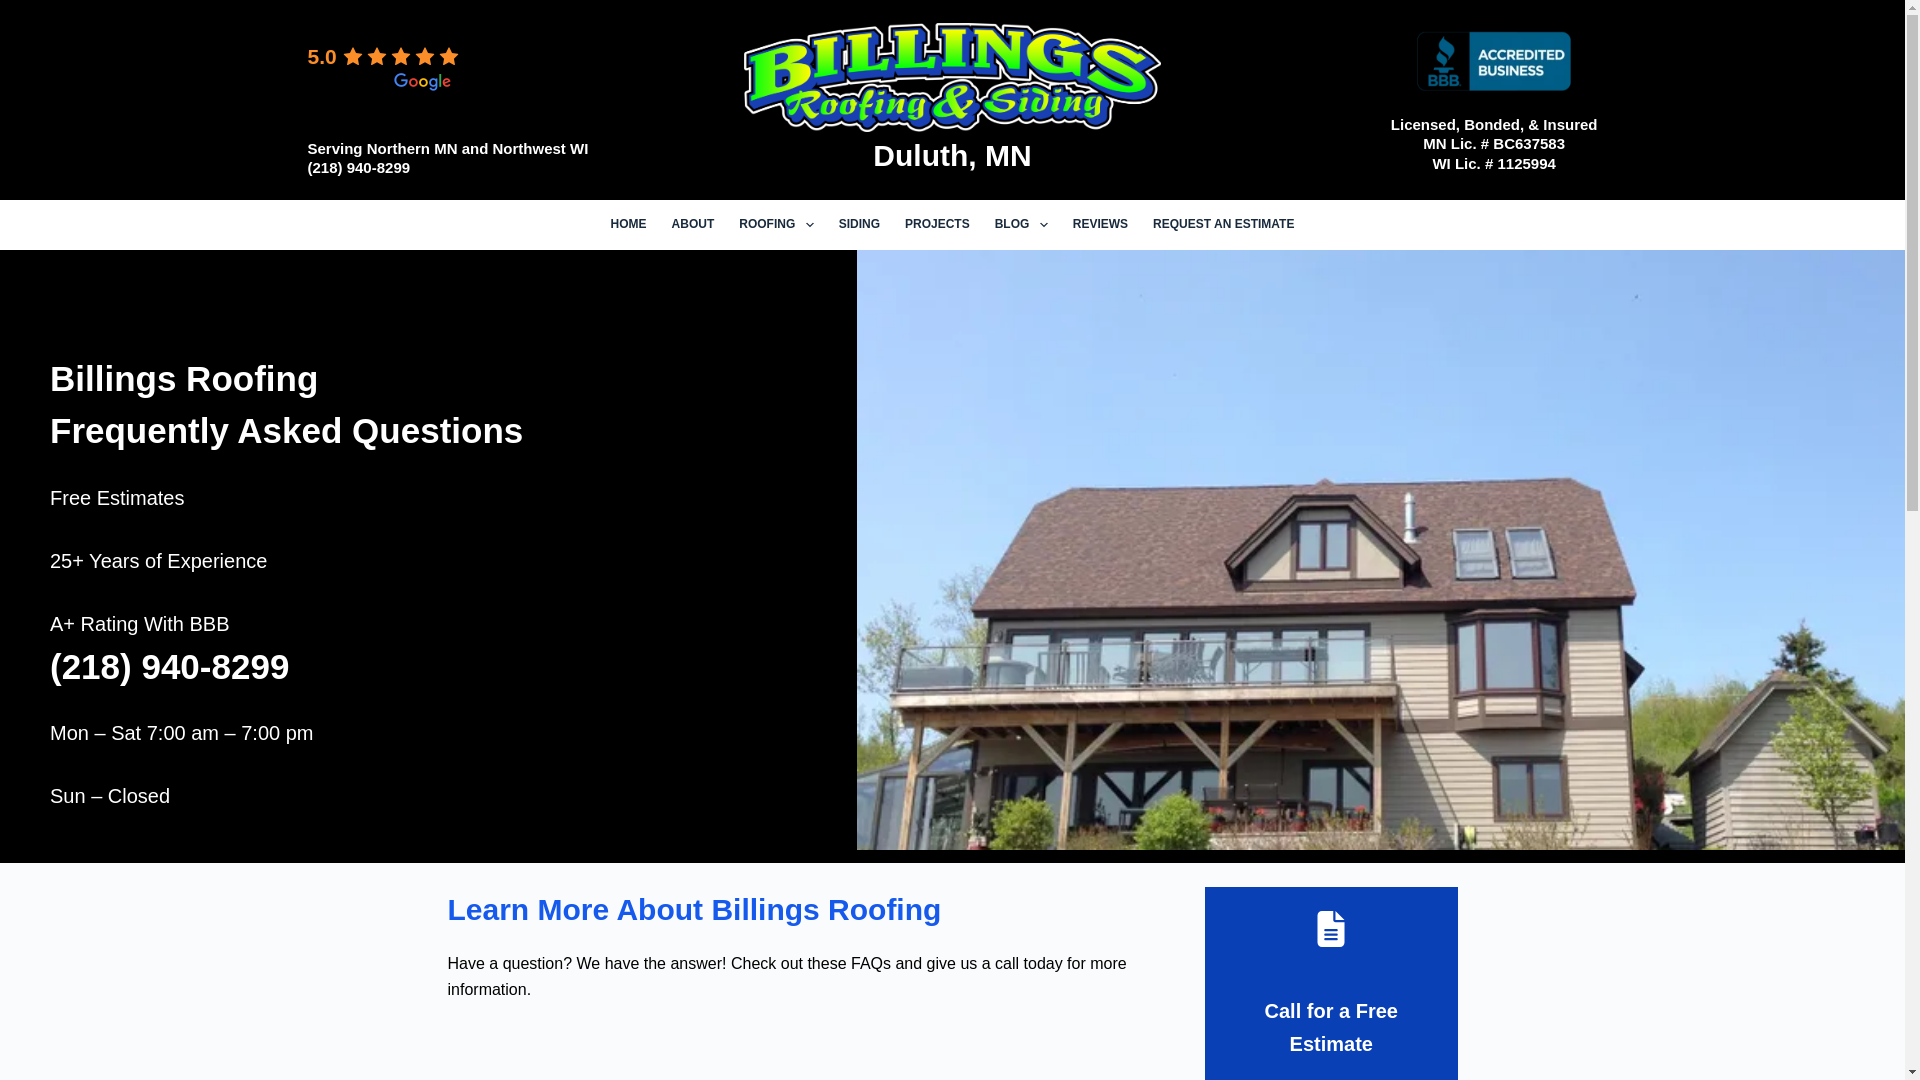  I want to click on BLOG, so click(1020, 224).